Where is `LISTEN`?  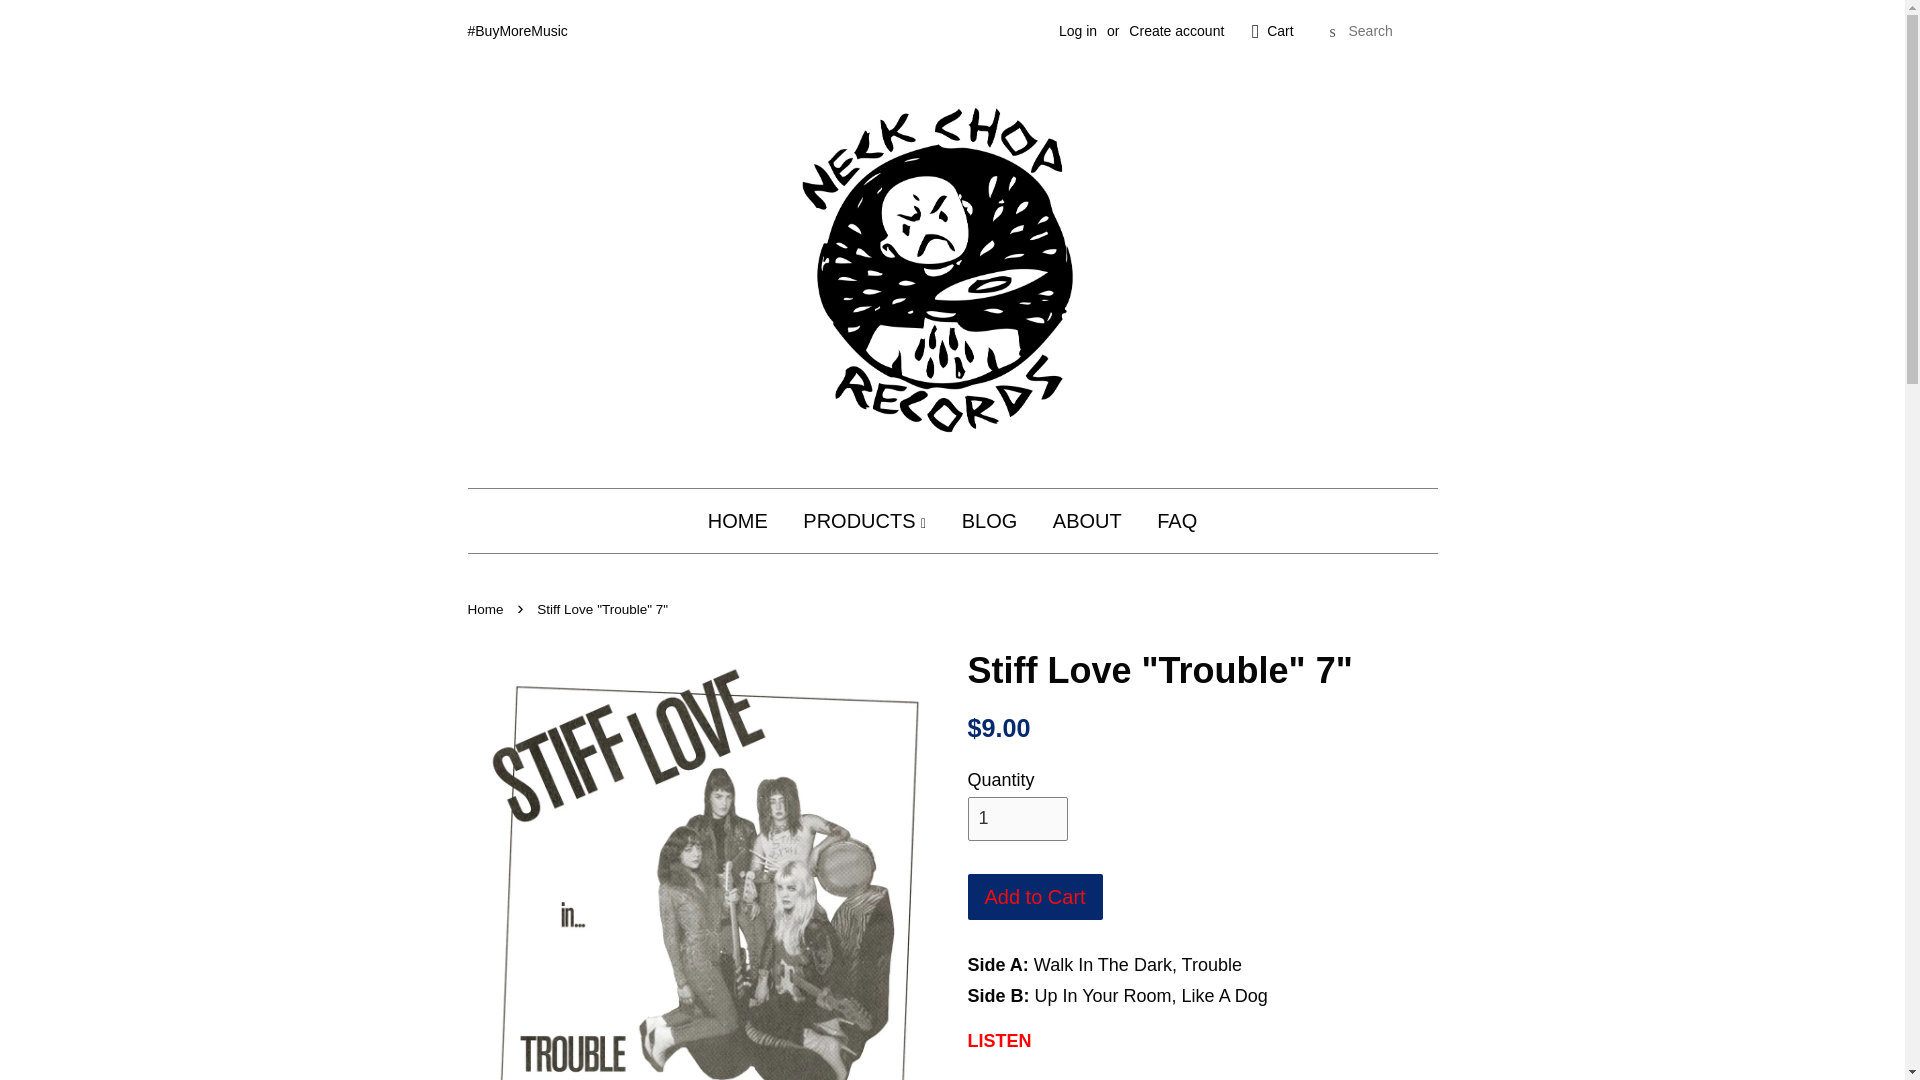
LISTEN is located at coordinates (1000, 1040).